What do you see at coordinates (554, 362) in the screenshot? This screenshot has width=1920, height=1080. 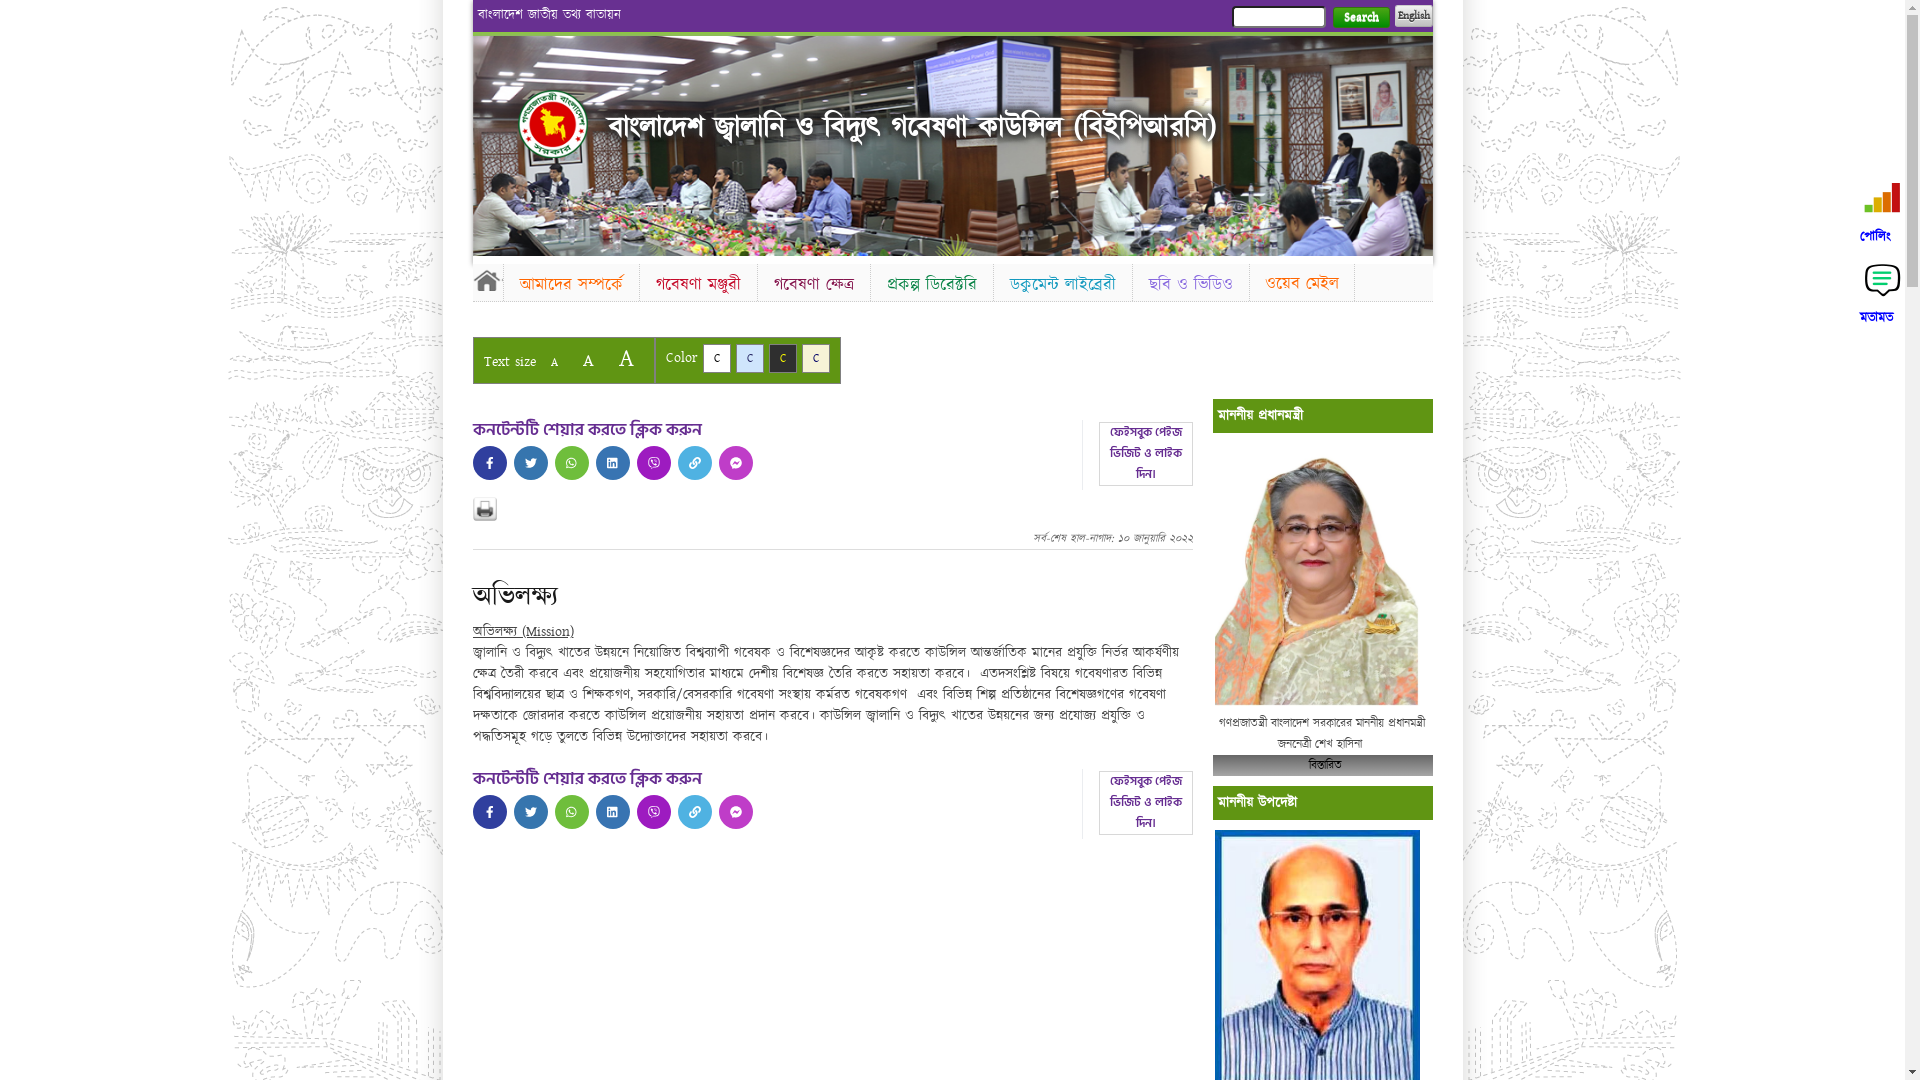 I see `A` at bounding box center [554, 362].